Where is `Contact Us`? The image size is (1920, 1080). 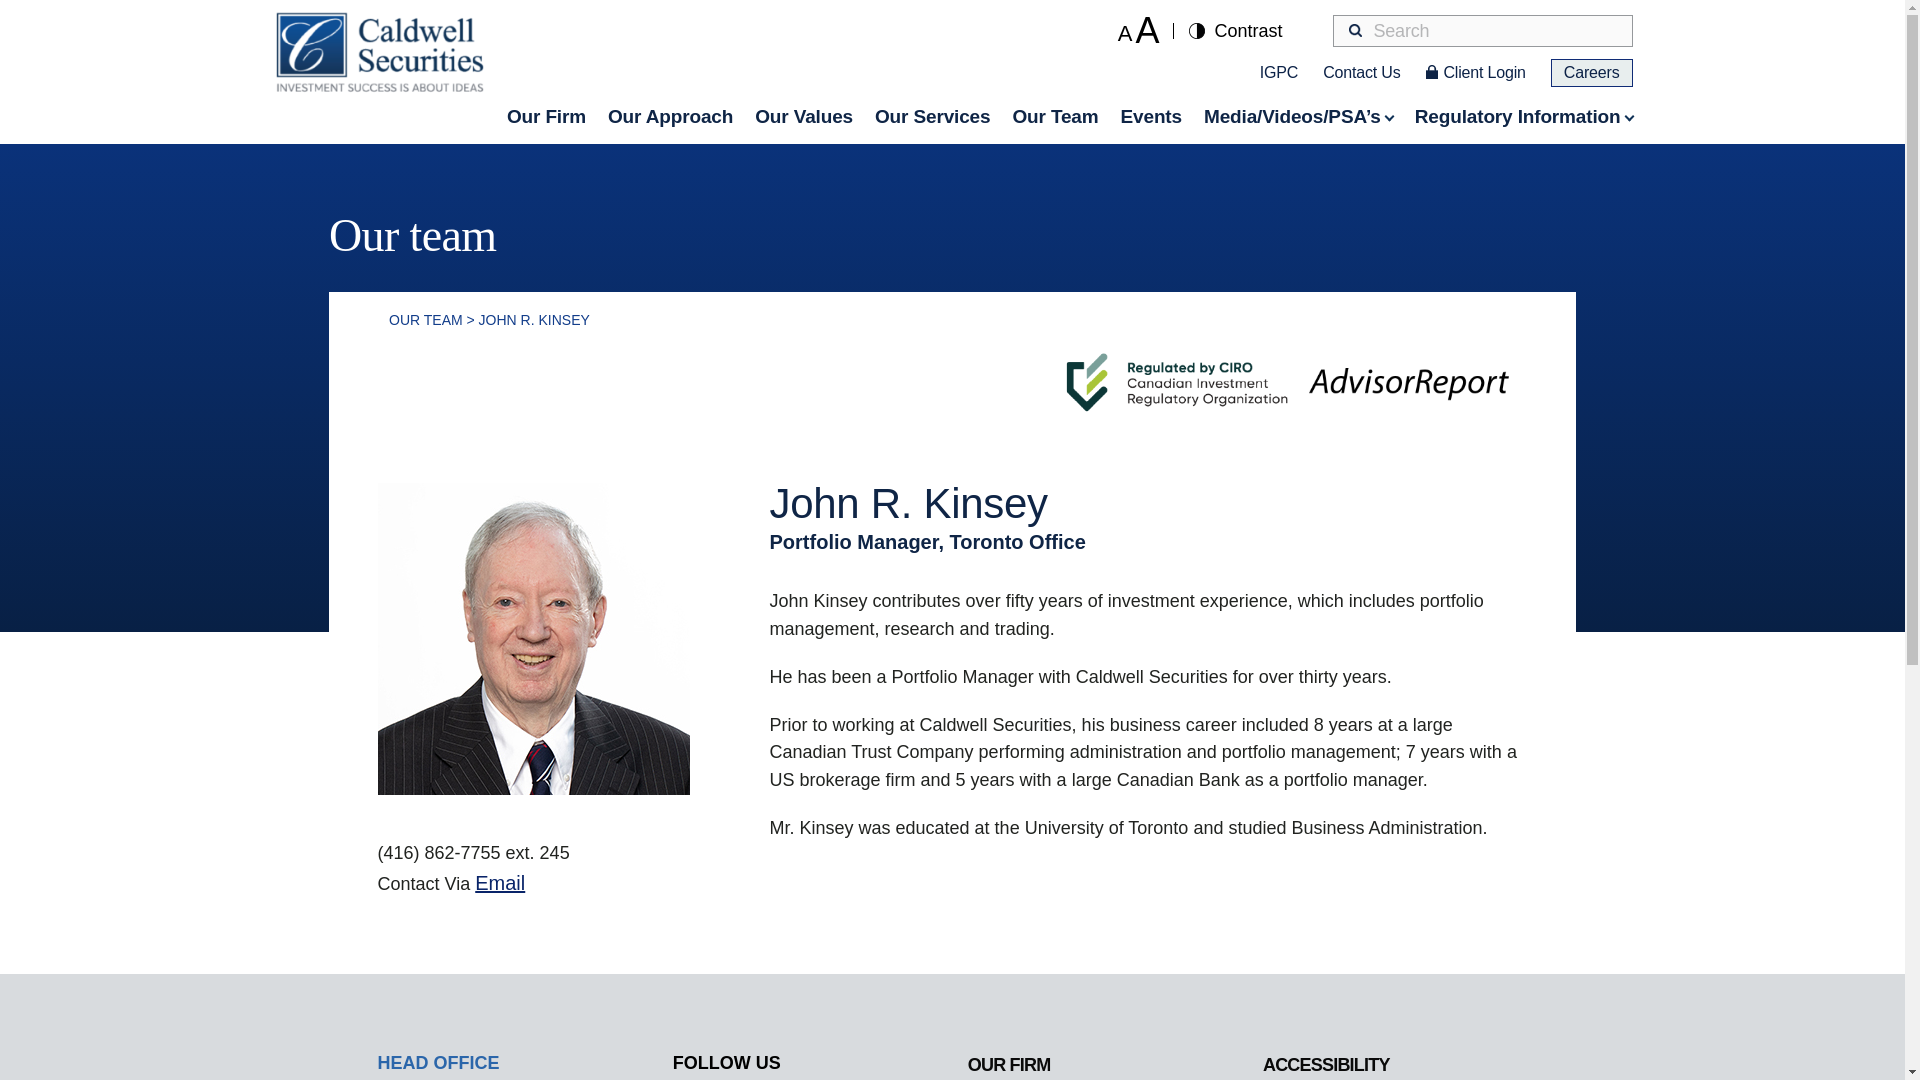
Contact Us is located at coordinates (1360, 72).